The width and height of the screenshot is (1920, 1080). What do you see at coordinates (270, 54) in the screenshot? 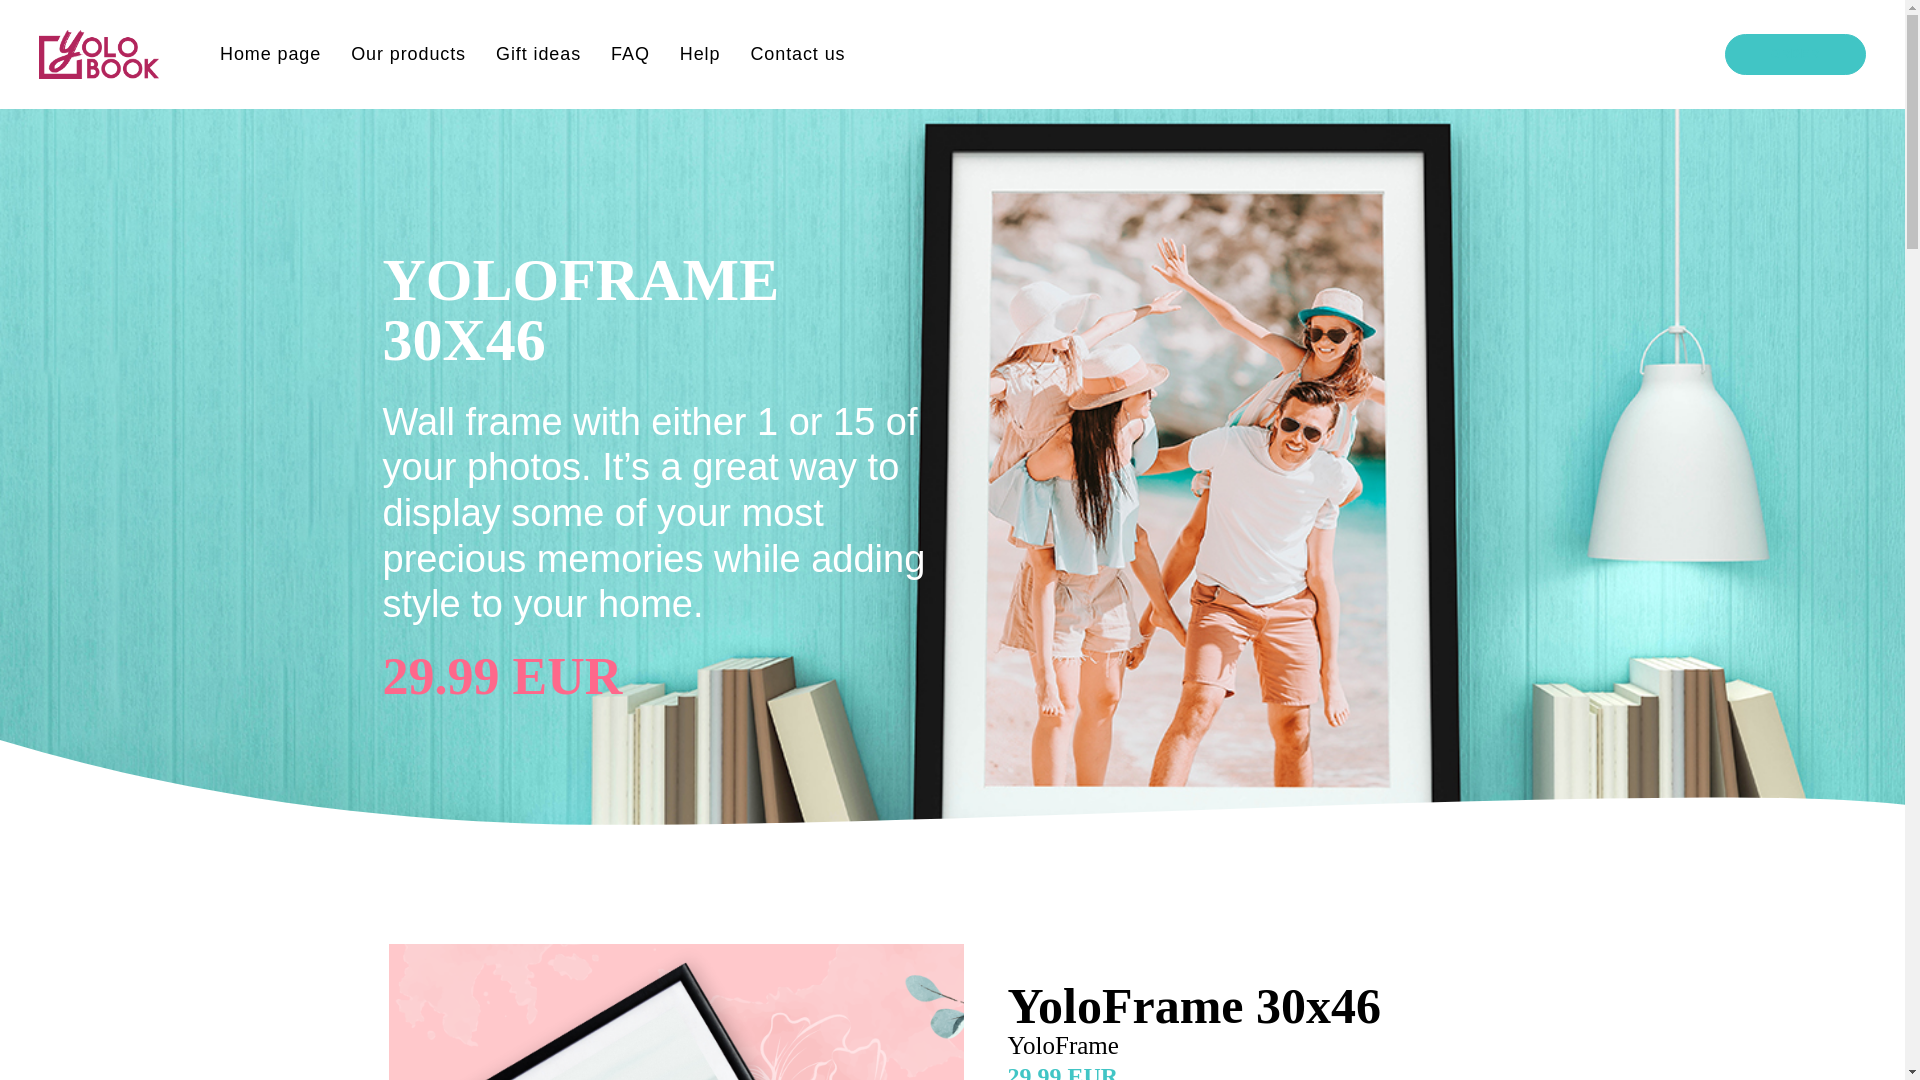
I see `Home page` at bounding box center [270, 54].